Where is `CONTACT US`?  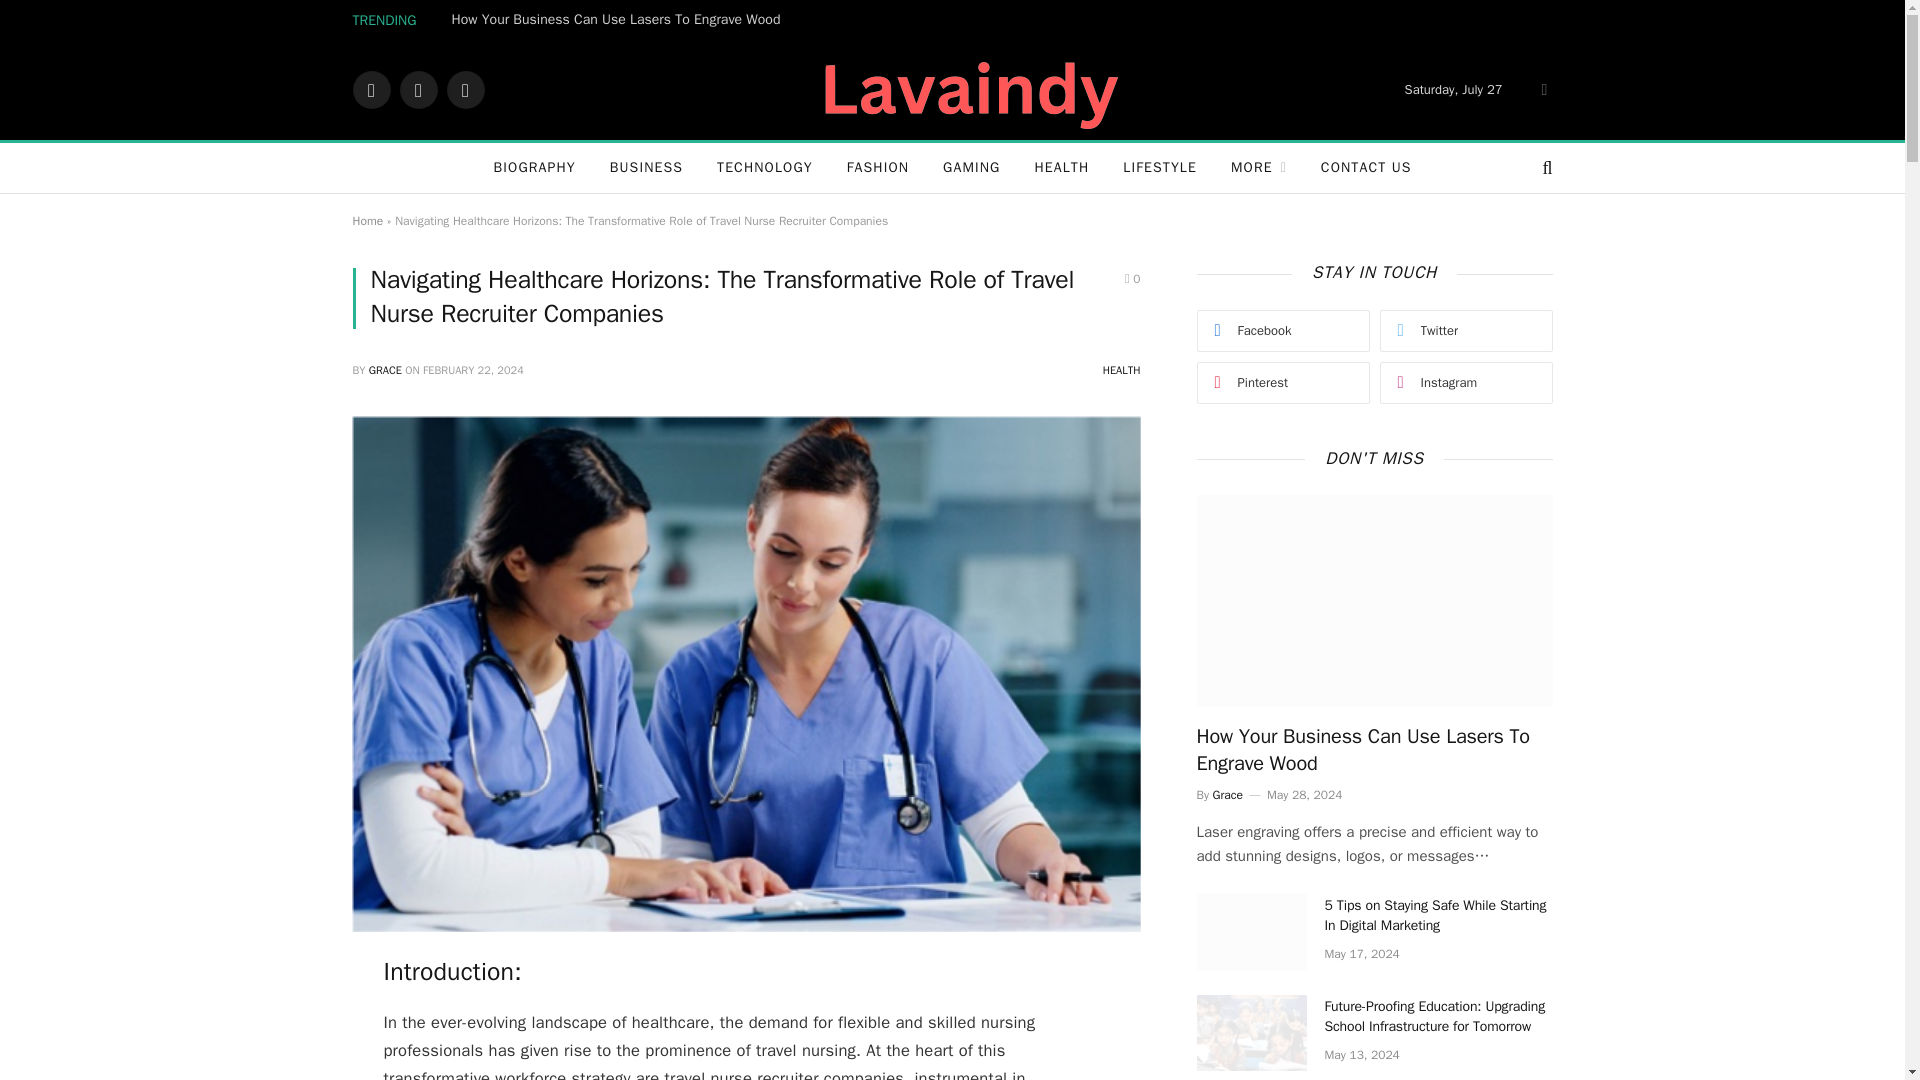
CONTACT US is located at coordinates (1366, 168).